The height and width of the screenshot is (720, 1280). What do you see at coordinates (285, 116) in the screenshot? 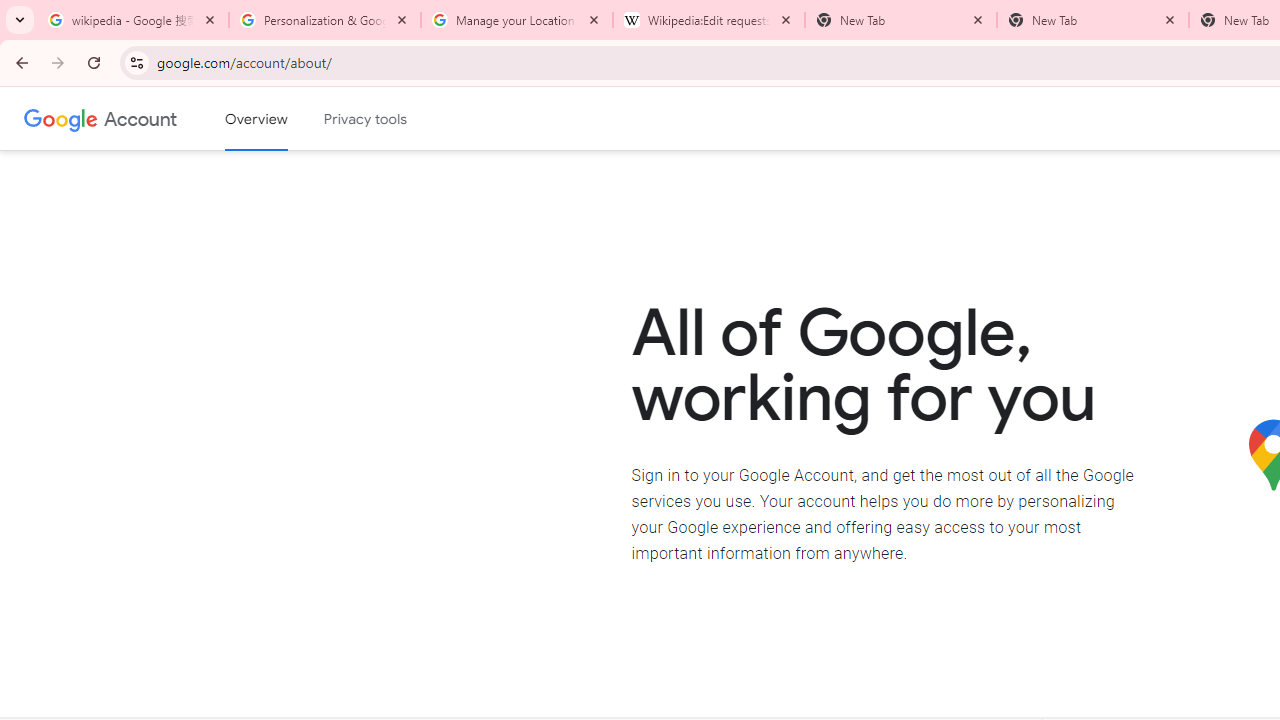
I see `Skip to Content` at bounding box center [285, 116].